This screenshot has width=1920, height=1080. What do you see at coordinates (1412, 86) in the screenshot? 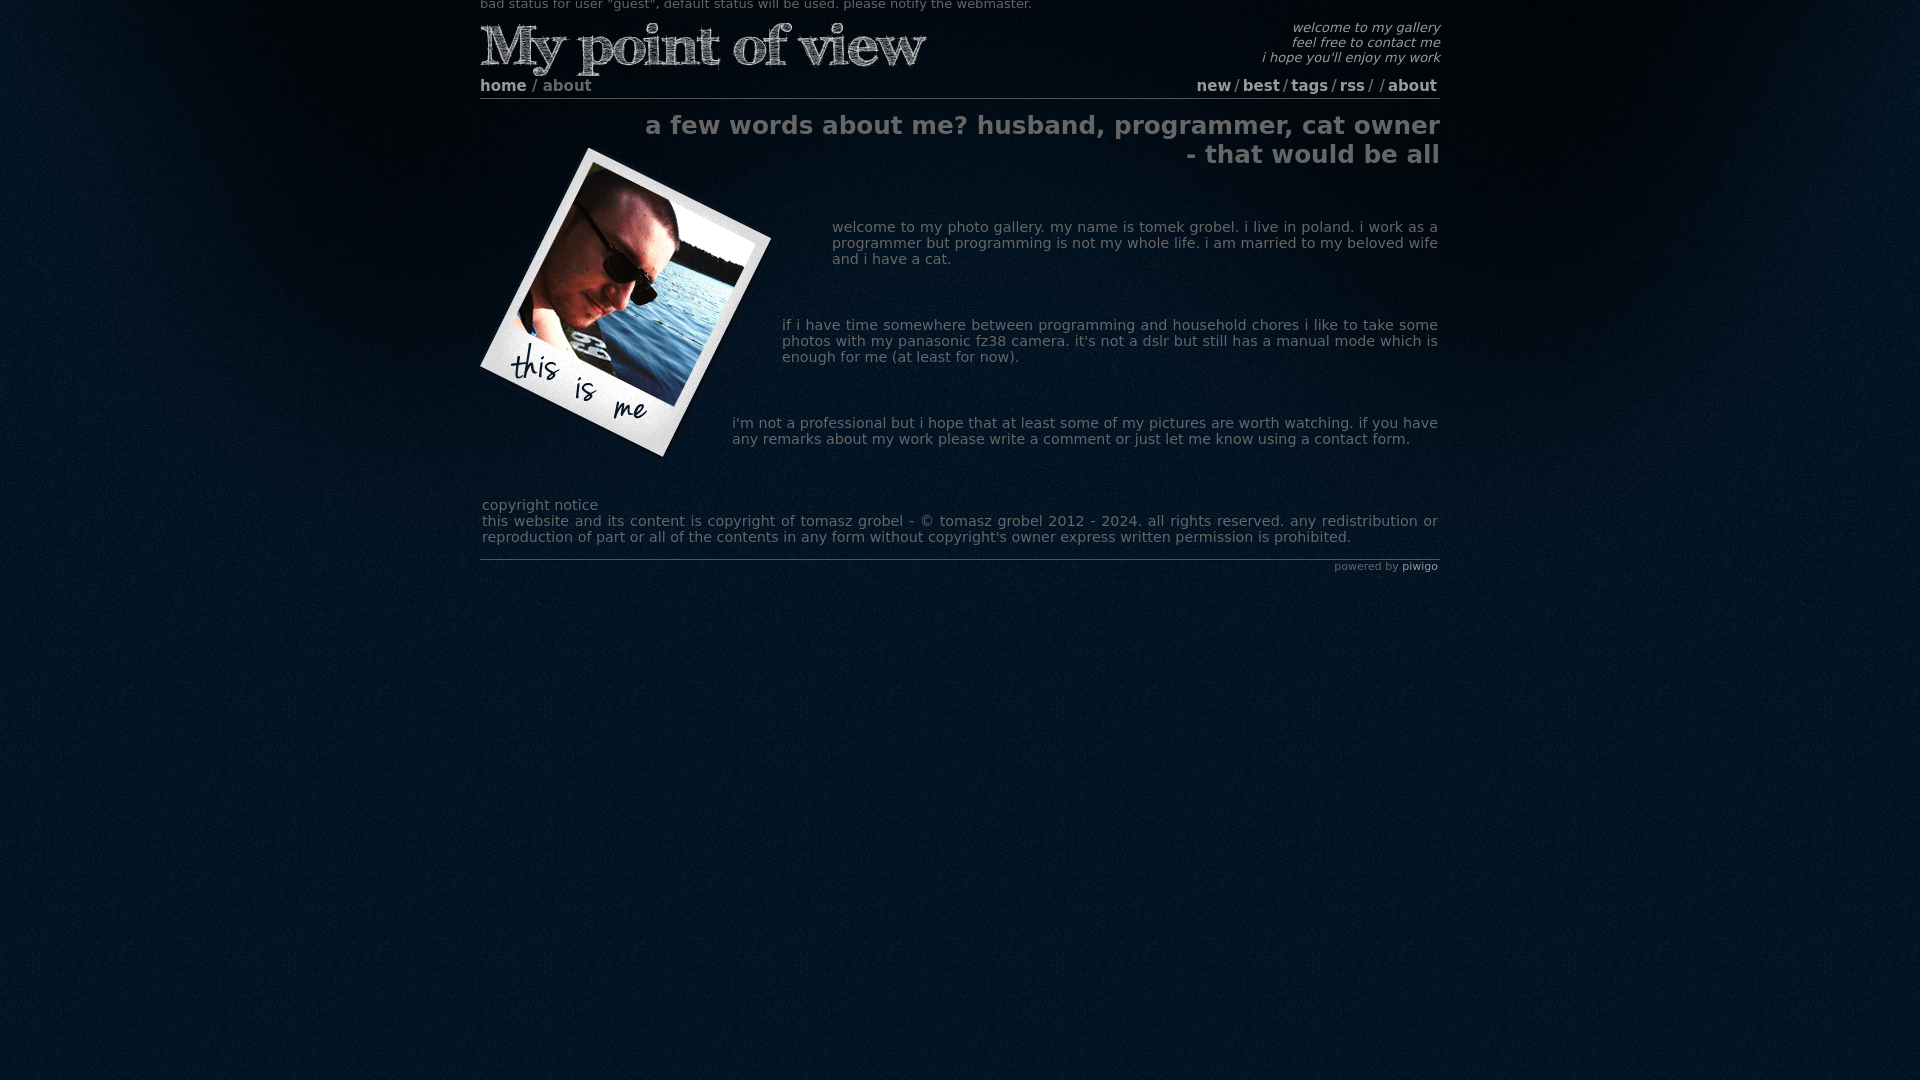
I see `about` at bounding box center [1412, 86].